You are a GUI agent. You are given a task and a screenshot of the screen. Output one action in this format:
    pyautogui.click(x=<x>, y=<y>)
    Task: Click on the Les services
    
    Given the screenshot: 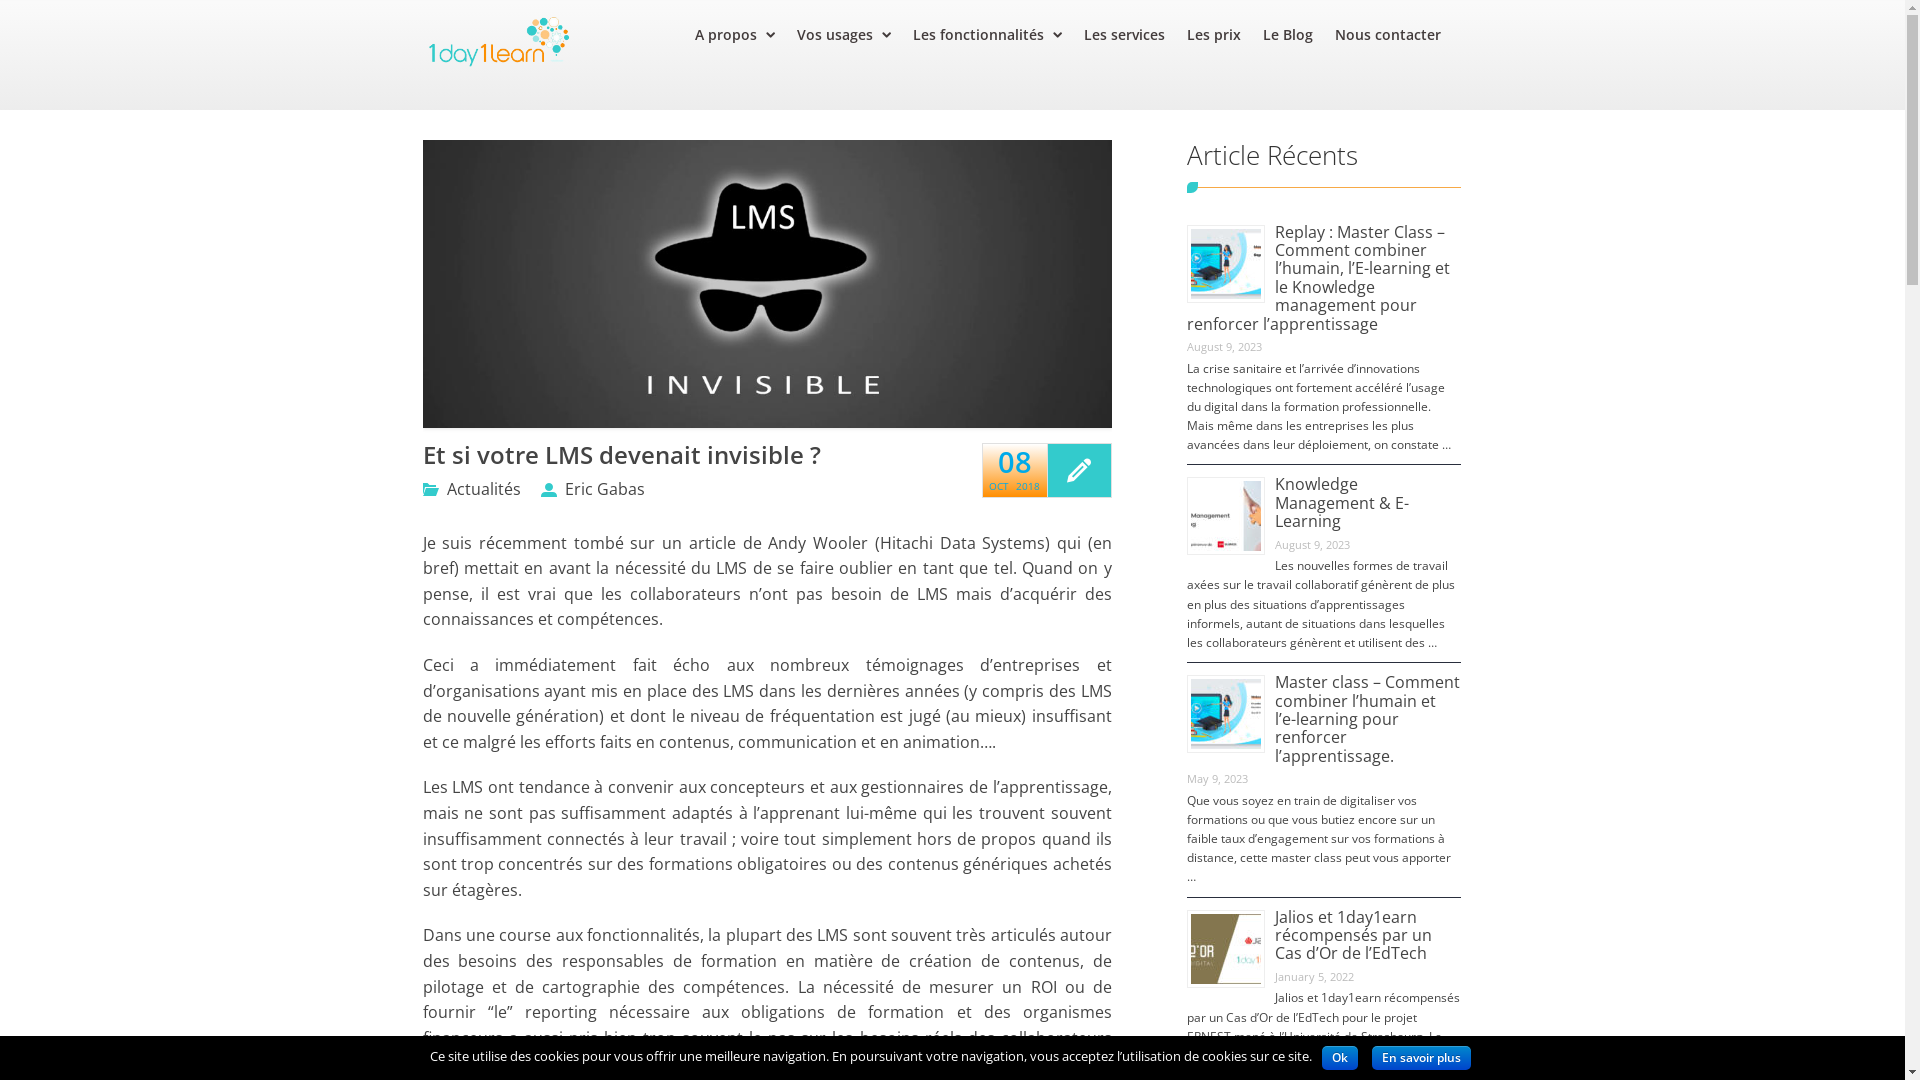 What is the action you would take?
    pyautogui.click(x=1136, y=35)
    